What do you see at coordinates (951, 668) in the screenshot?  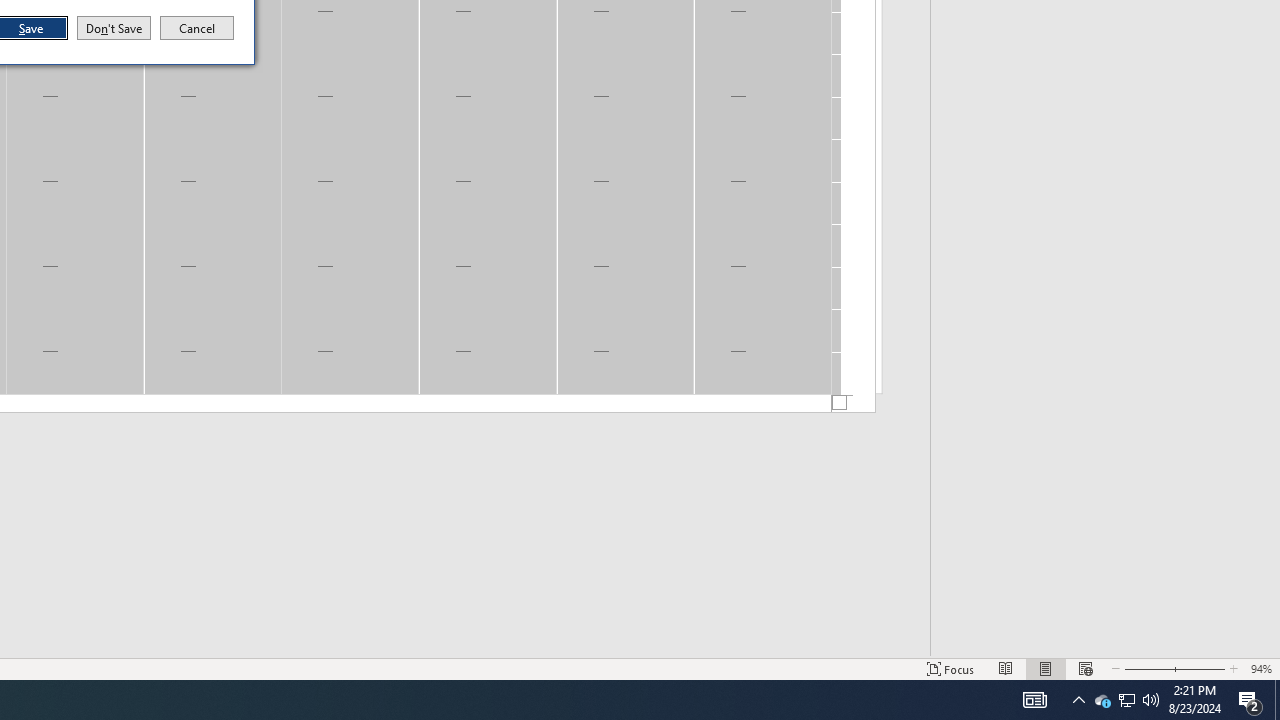 I see `Action Center, 2 new notifications` at bounding box center [951, 668].